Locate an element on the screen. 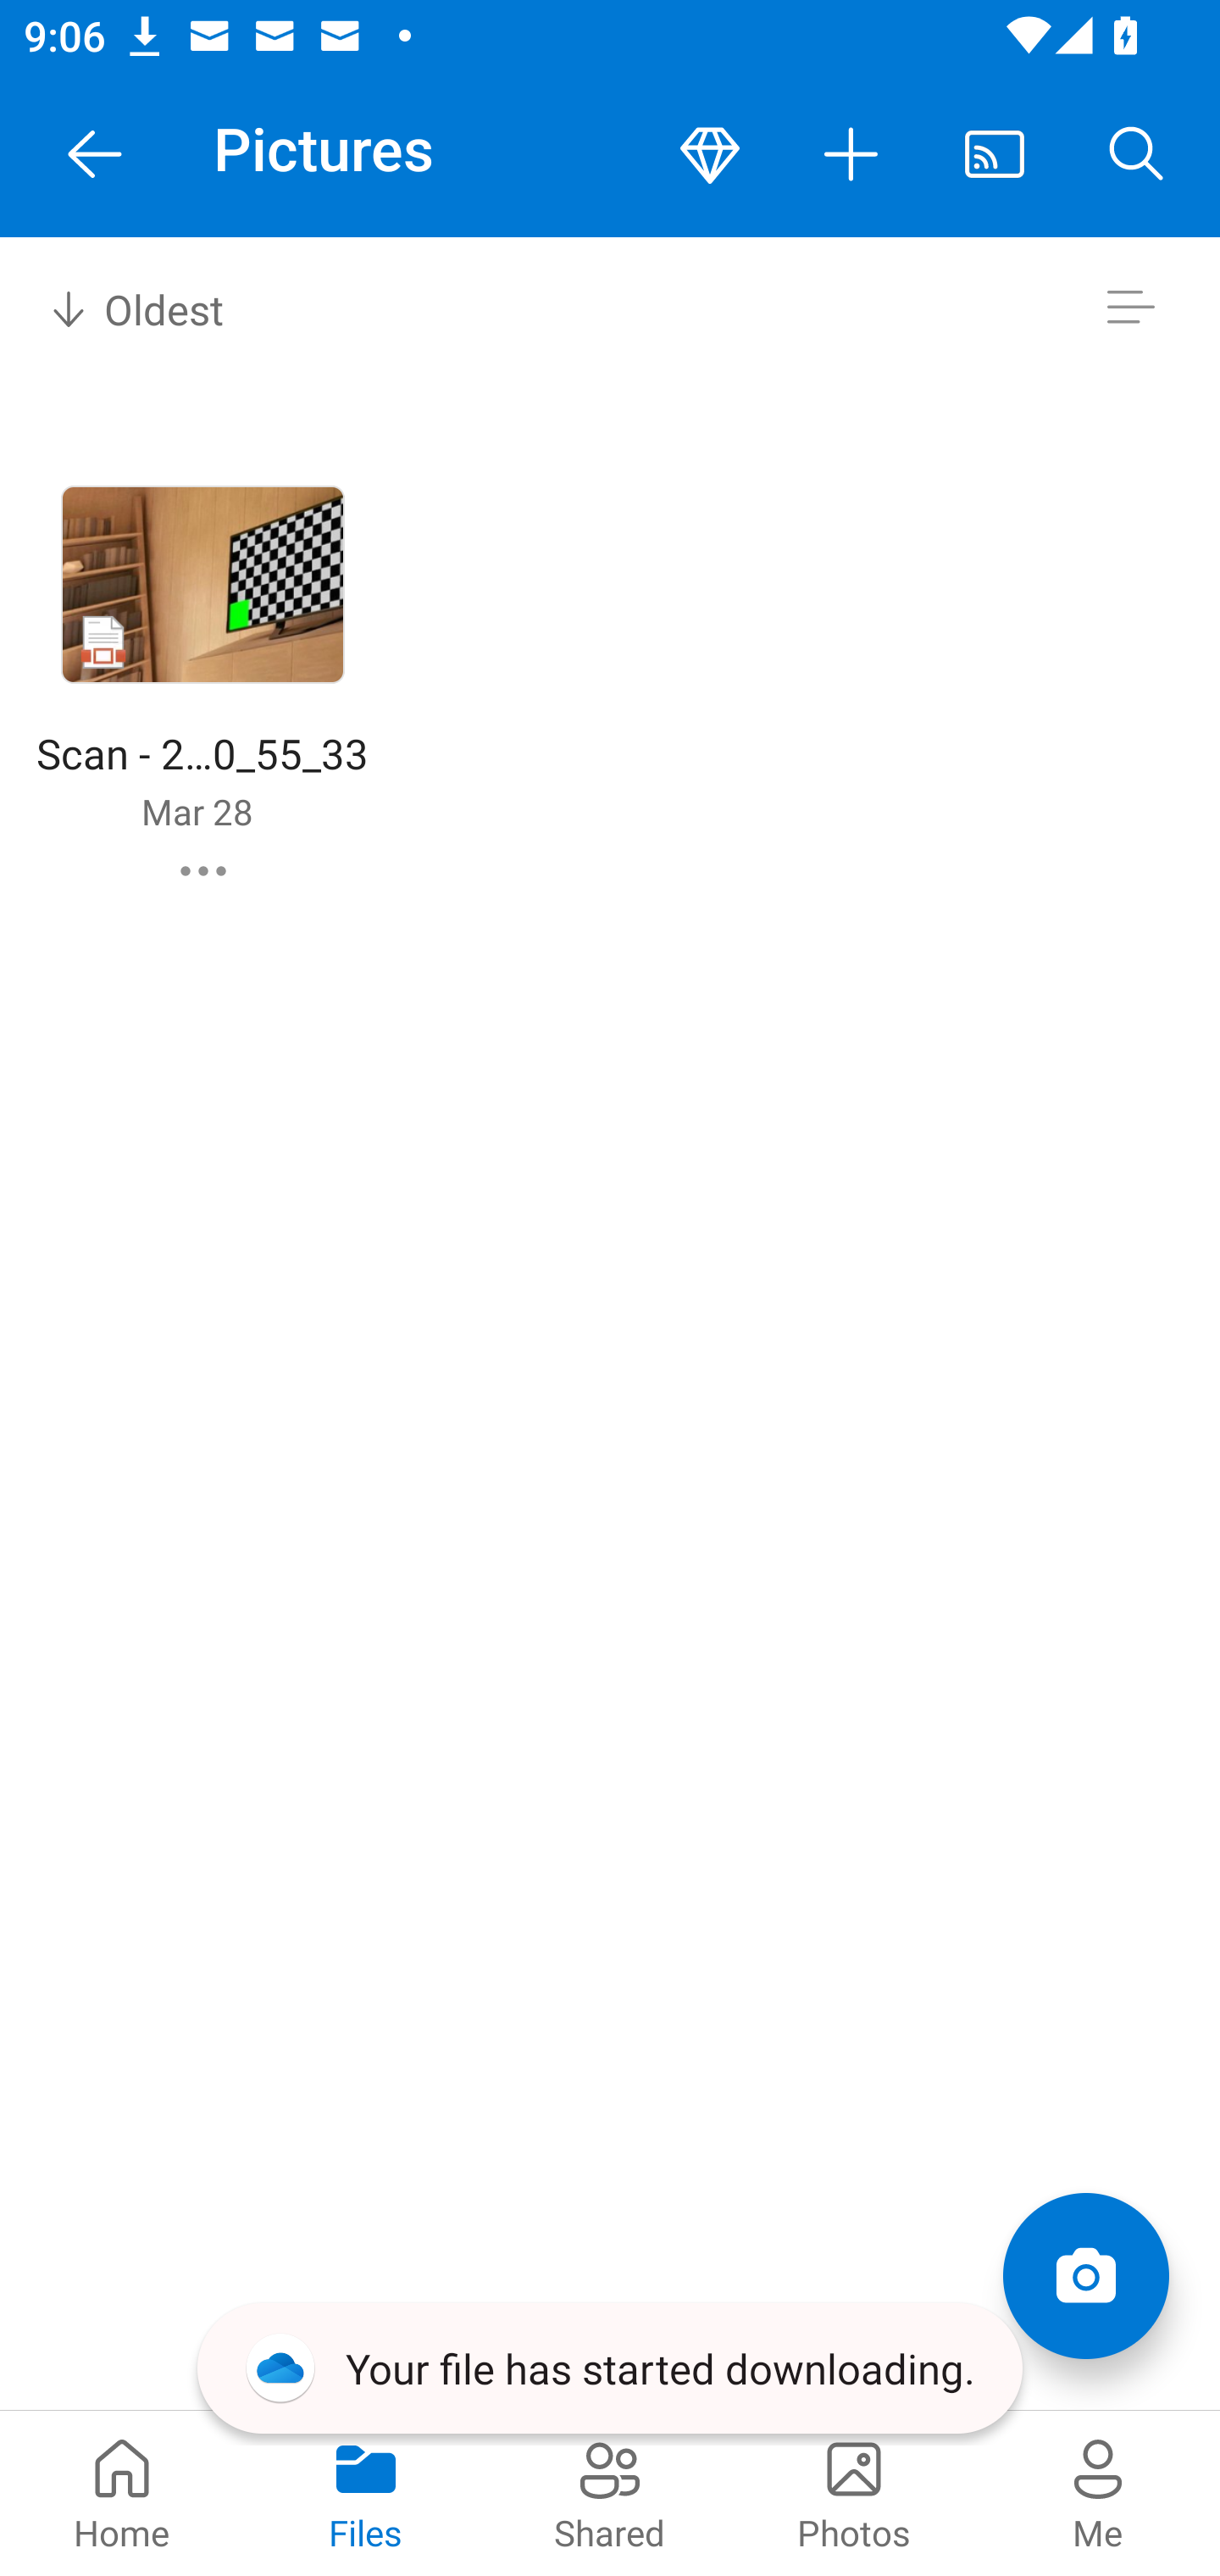 This screenshot has width=1220, height=2576. Cast. Disconnected is located at coordinates (995, 154).